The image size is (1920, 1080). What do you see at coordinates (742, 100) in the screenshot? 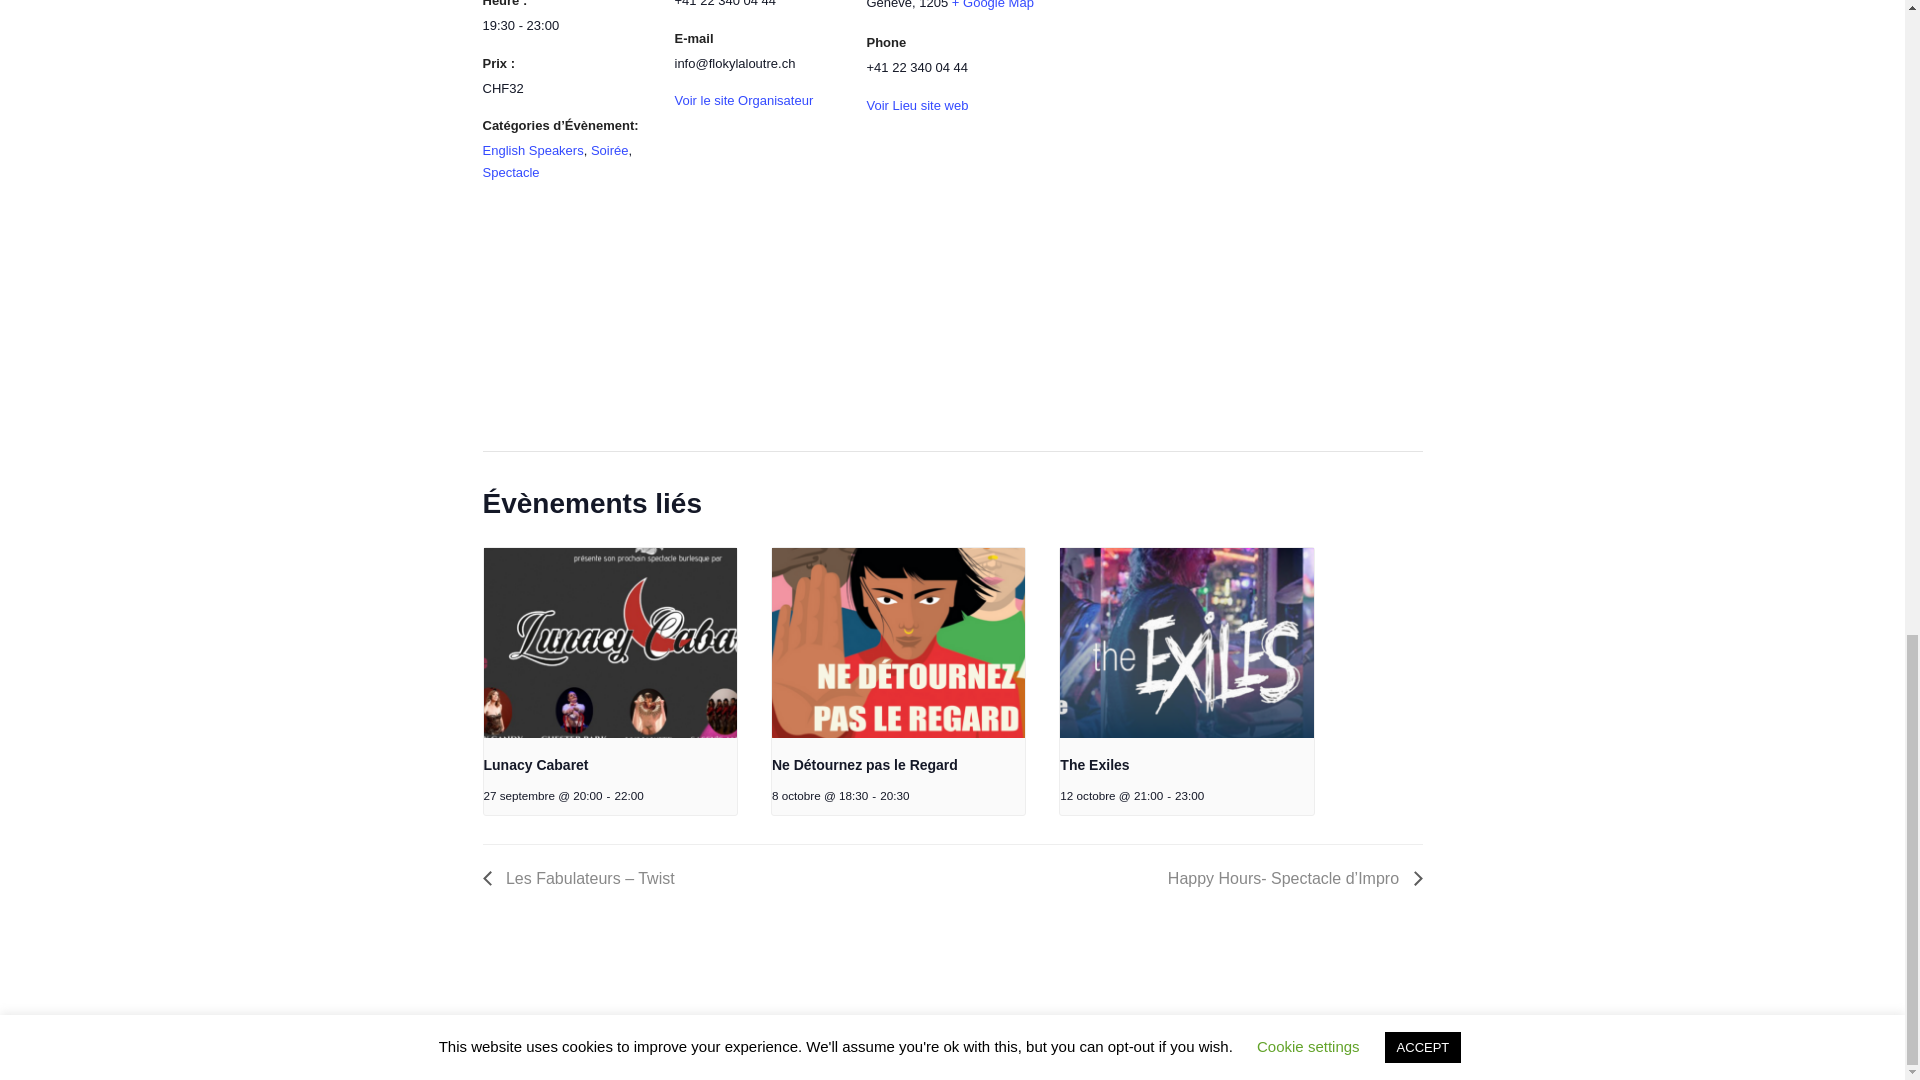
I see `Voir le site Organisateur` at bounding box center [742, 100].